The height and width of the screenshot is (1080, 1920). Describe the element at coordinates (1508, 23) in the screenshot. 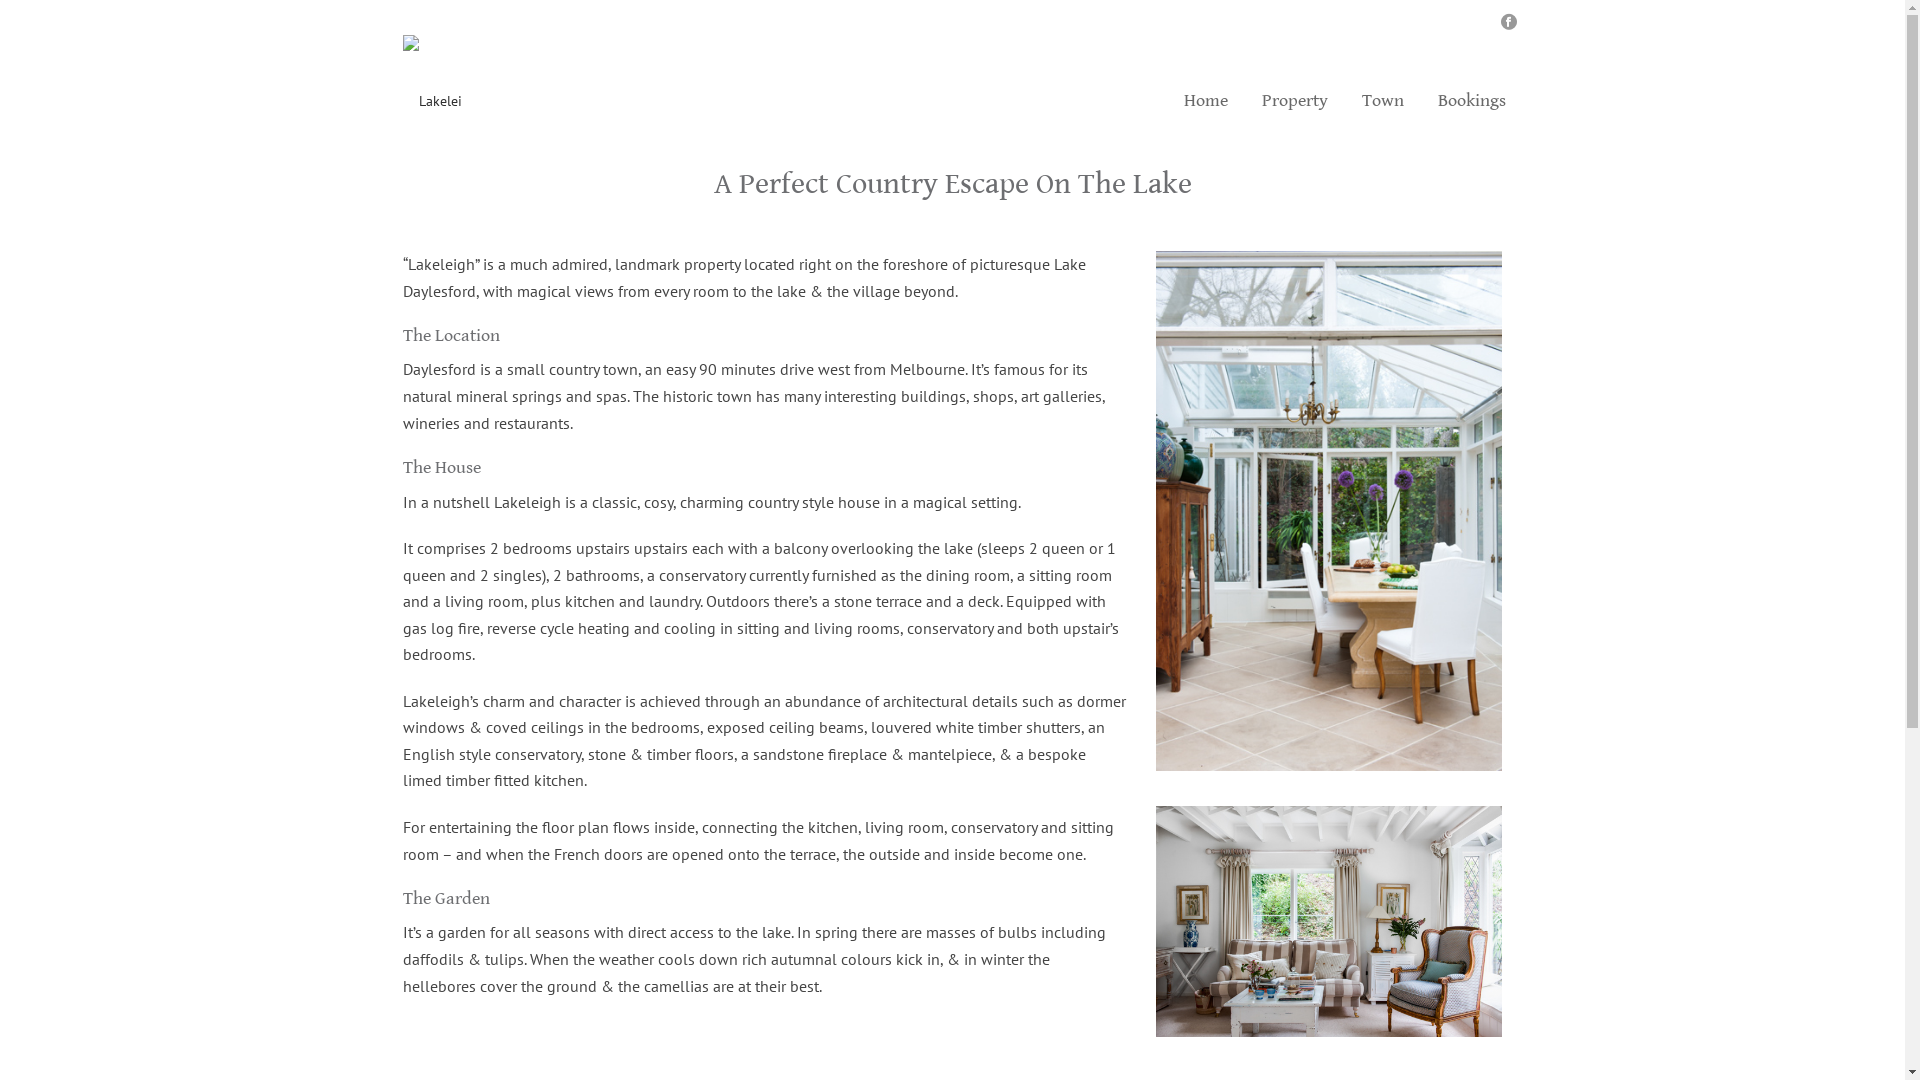

I see `facebook` at that location.